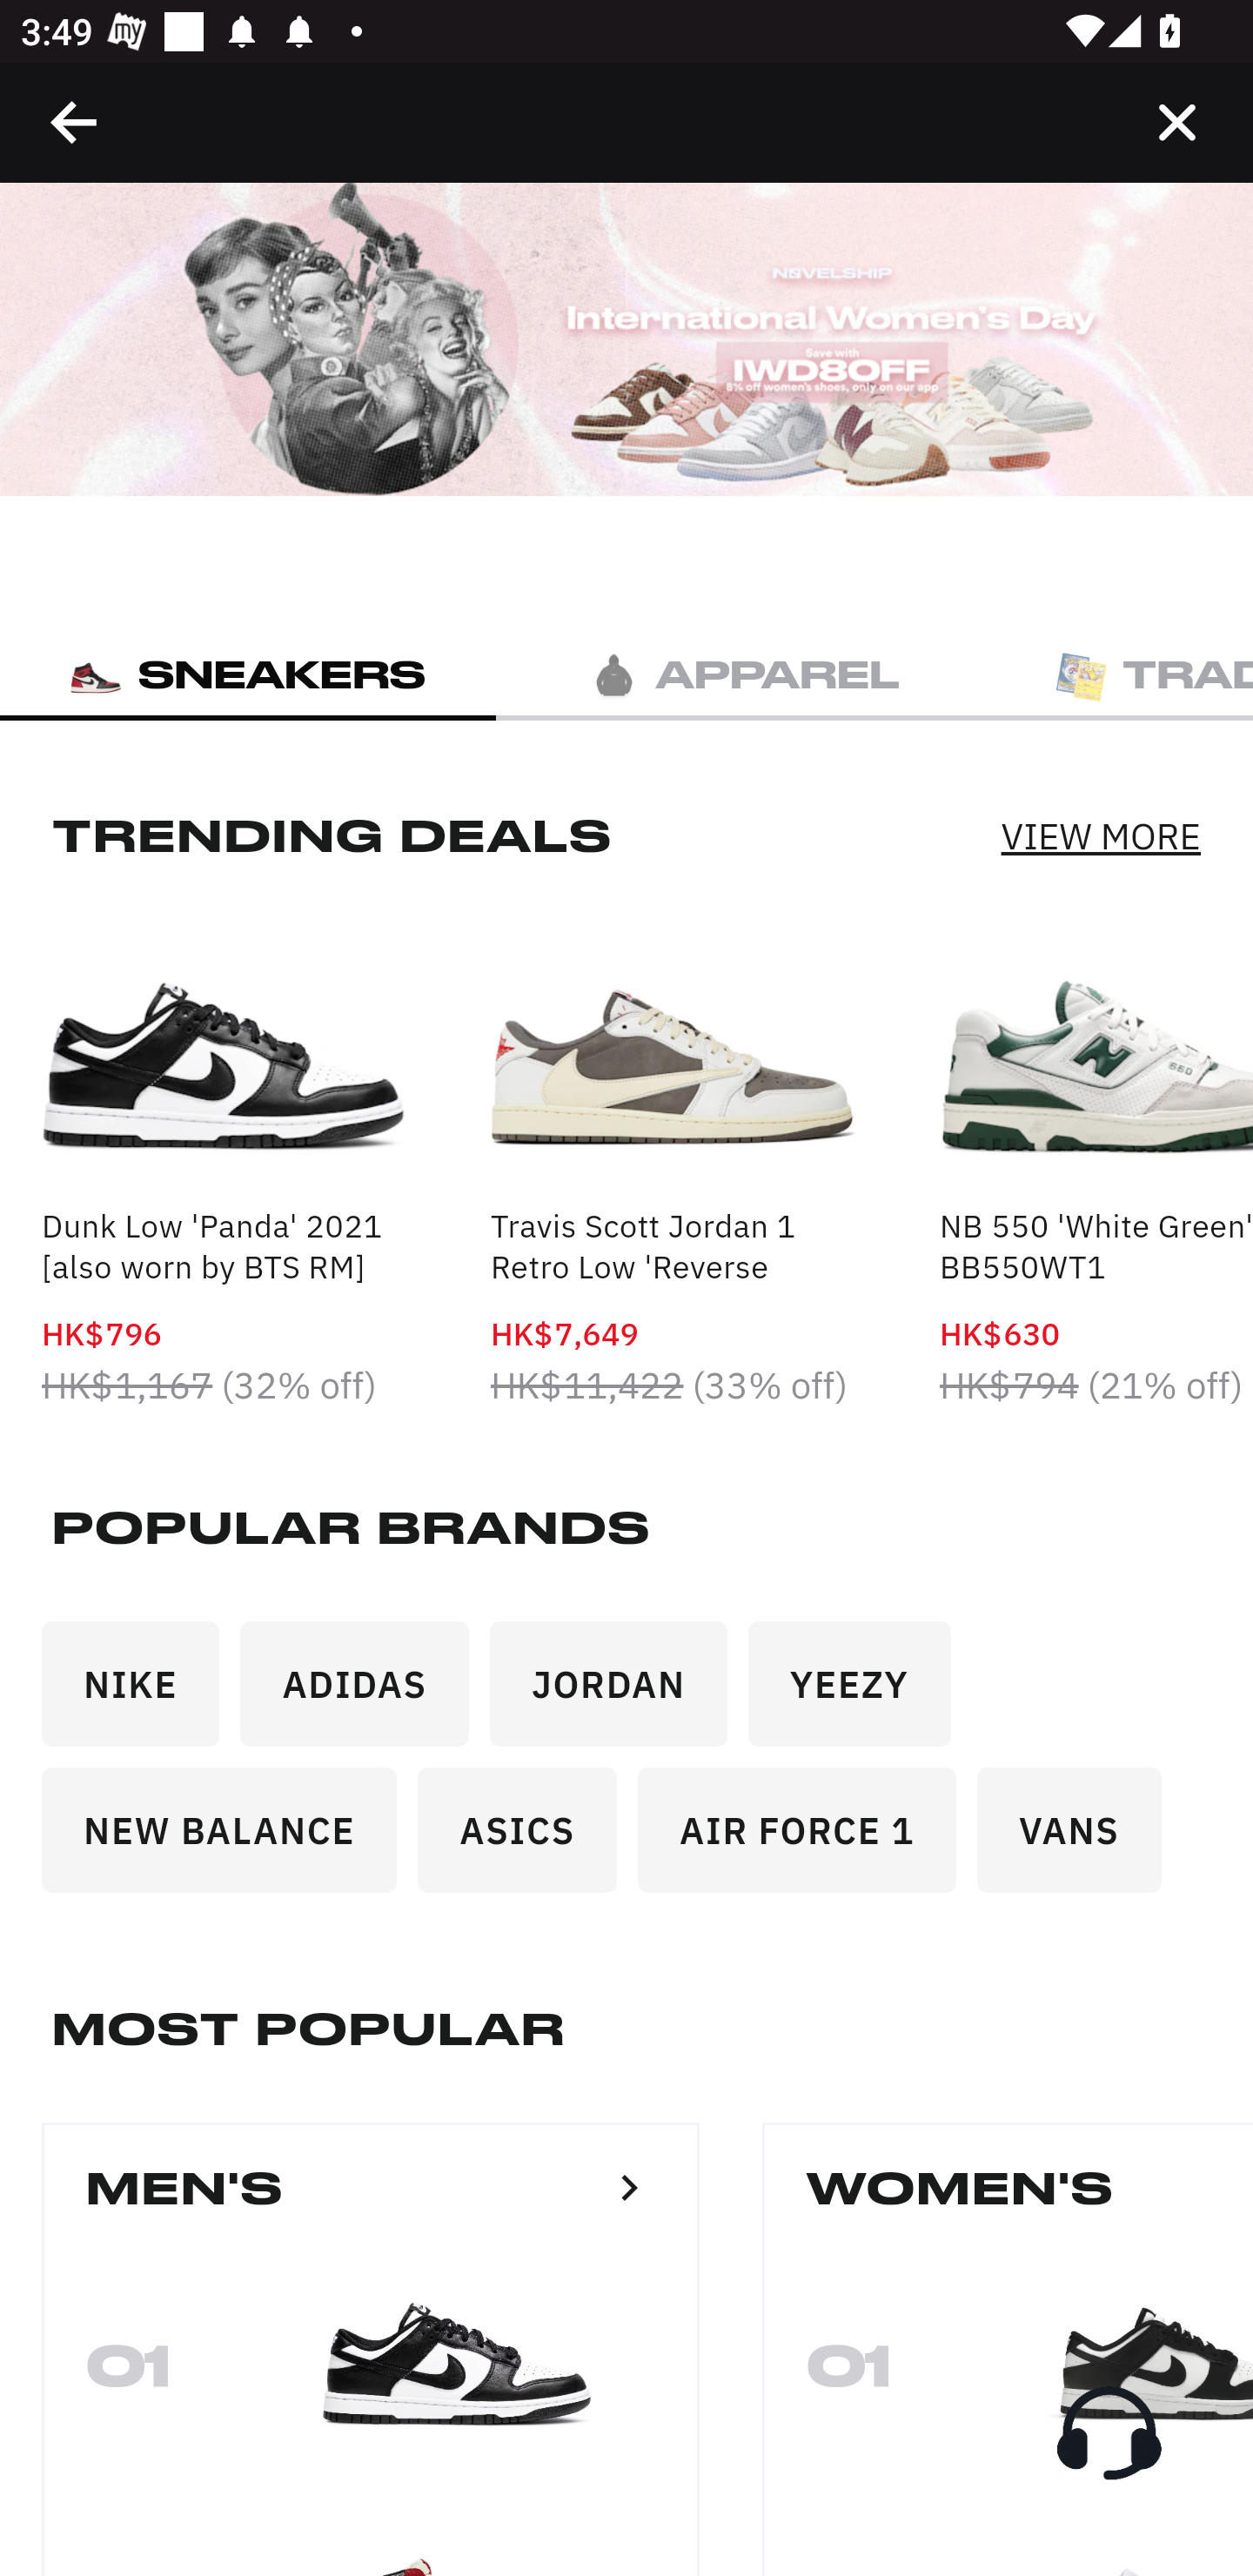 Image resolution: width=1253 pixels, height=2576 pixels. I want to click on ASICS, so click(527, 1840).